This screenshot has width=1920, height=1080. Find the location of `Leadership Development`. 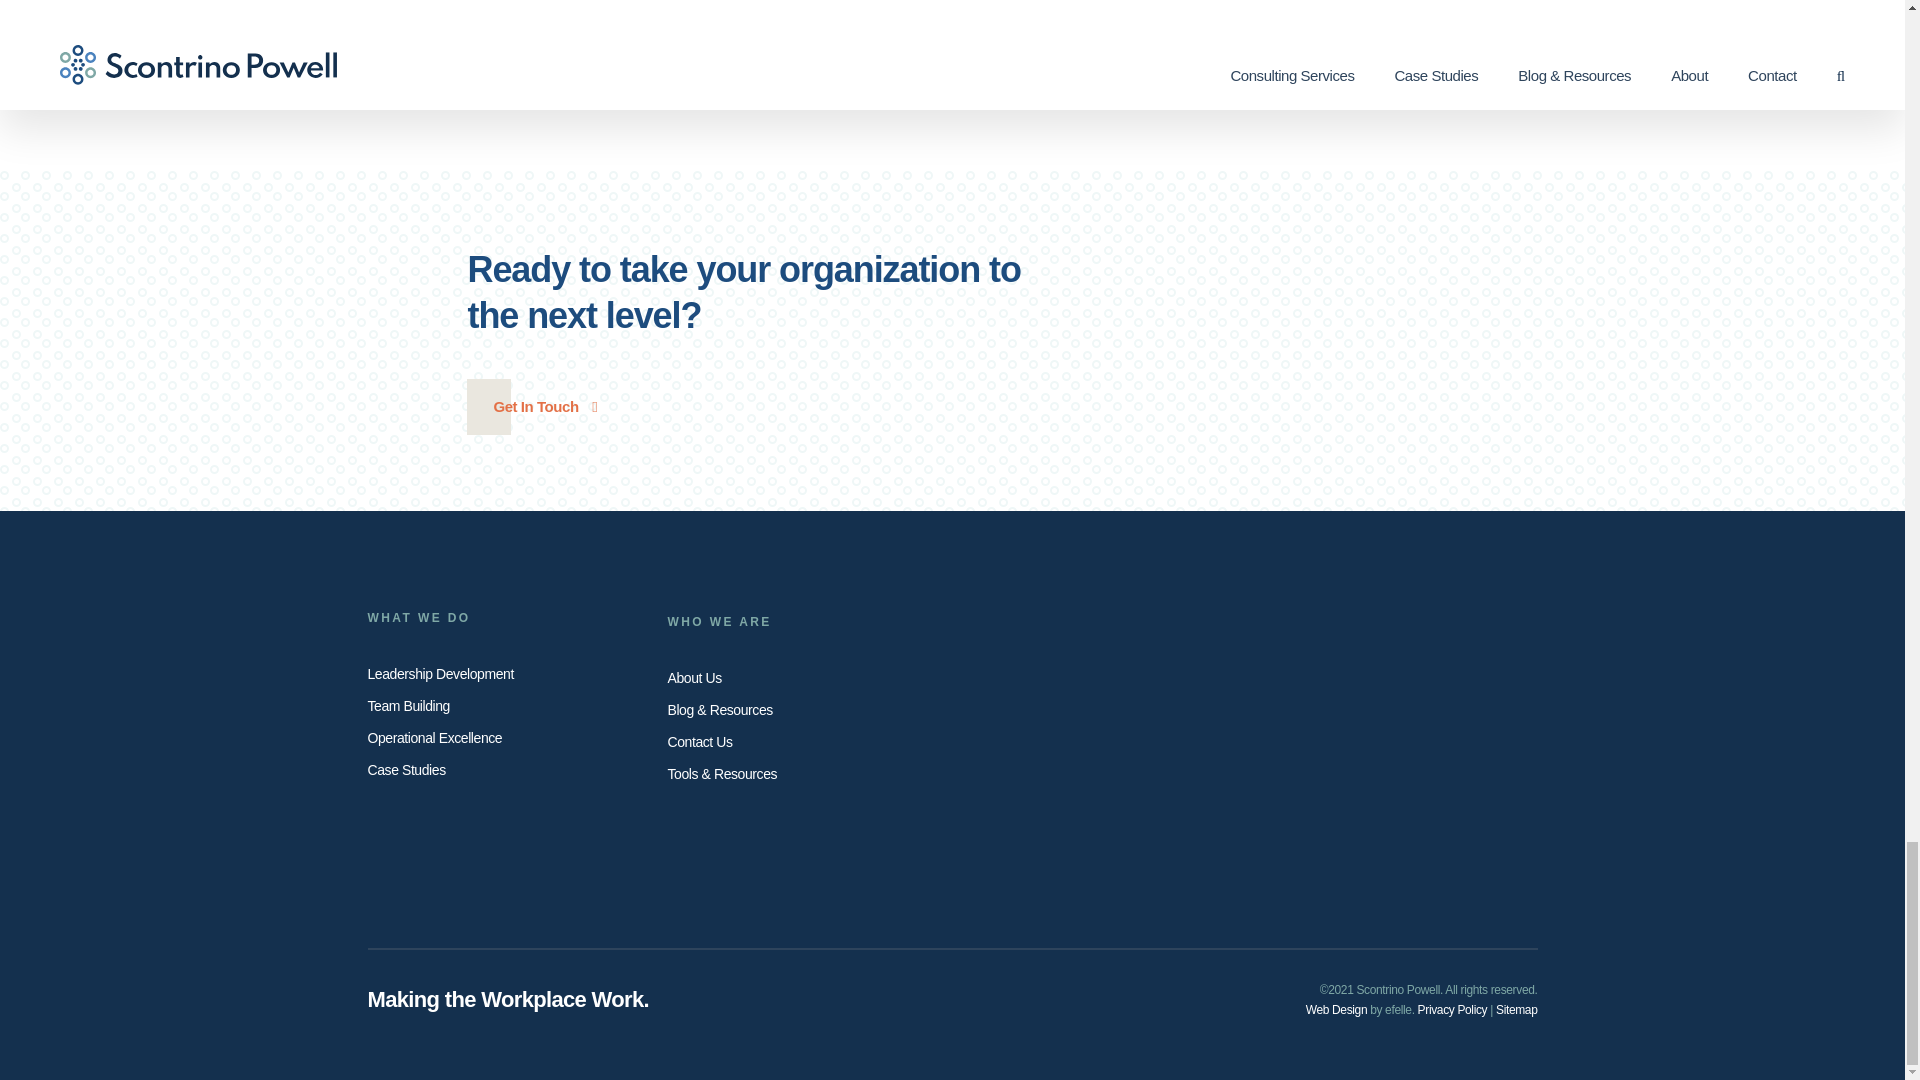

Leadership Development is located at coordinates (502, 673).